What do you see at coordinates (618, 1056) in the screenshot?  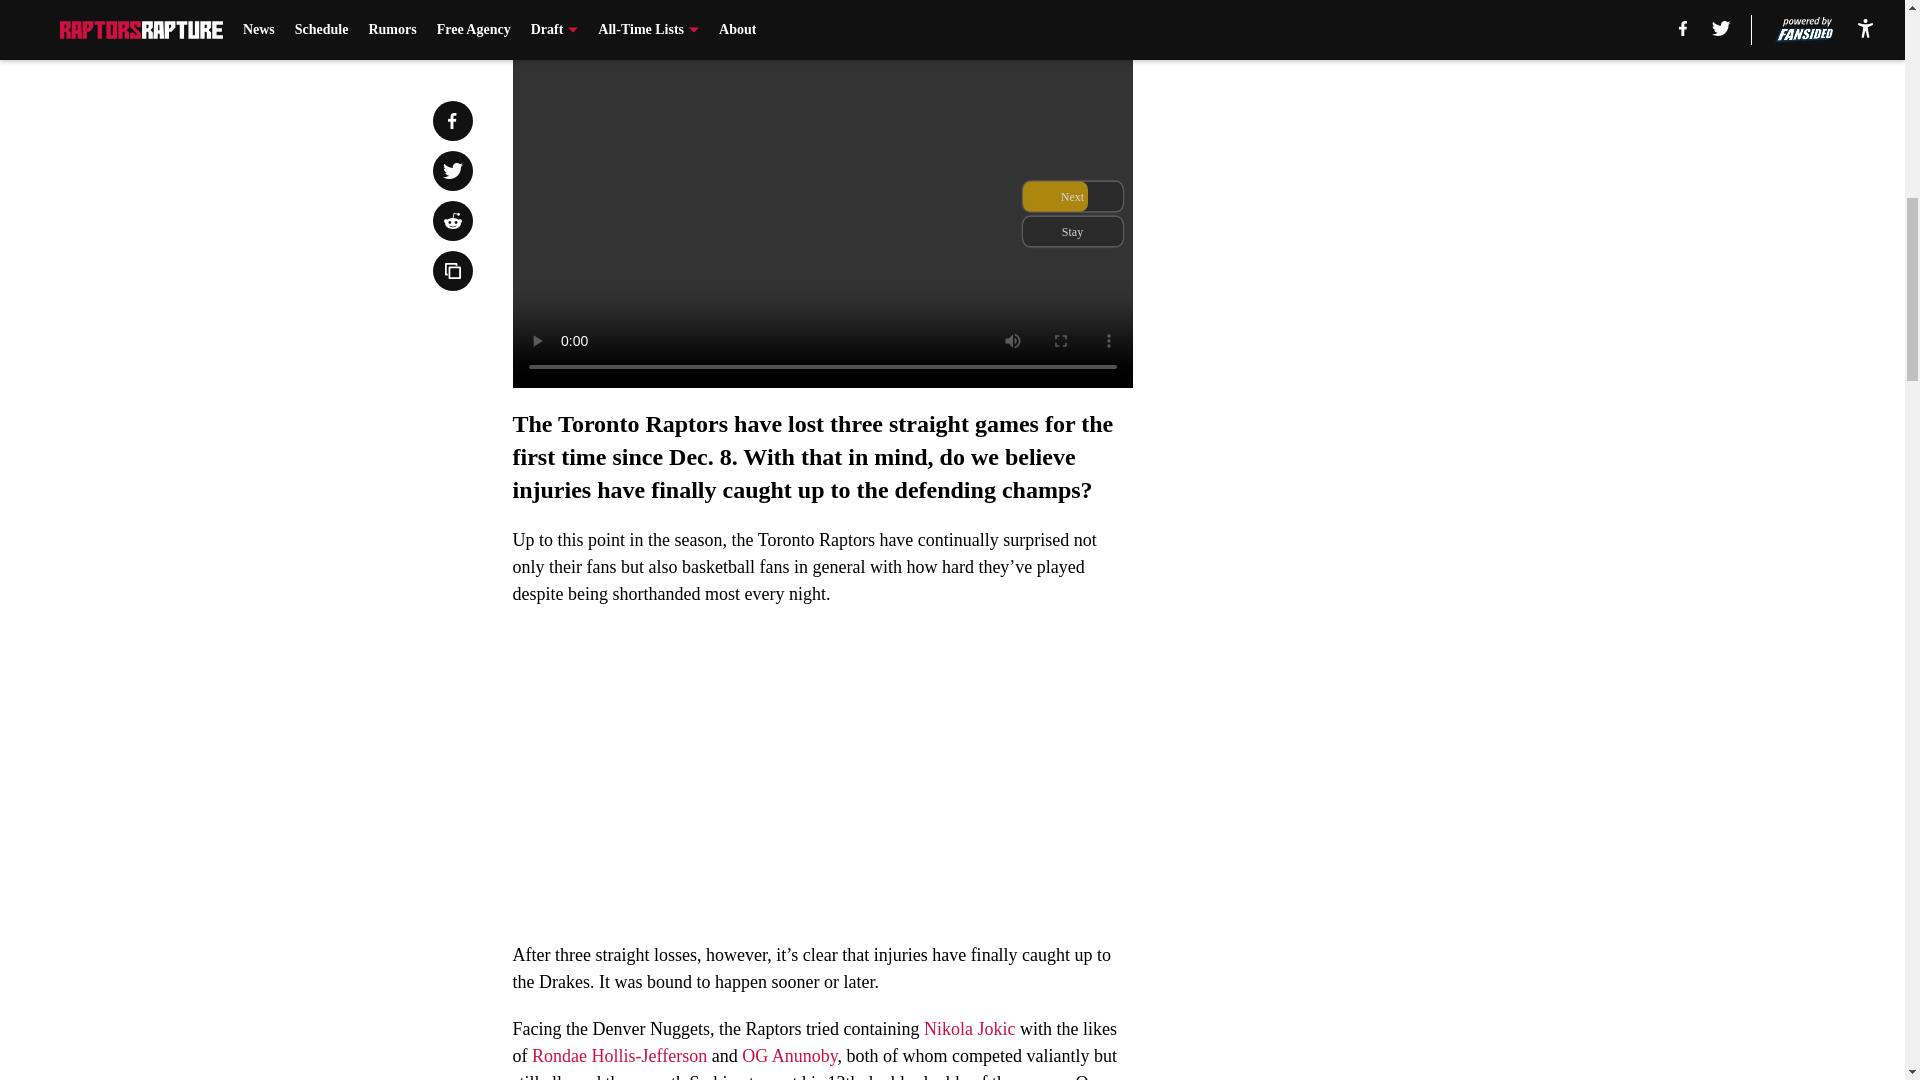 I see `Rondae Hollis-Jefferson` at bounding box center [618, 1056].